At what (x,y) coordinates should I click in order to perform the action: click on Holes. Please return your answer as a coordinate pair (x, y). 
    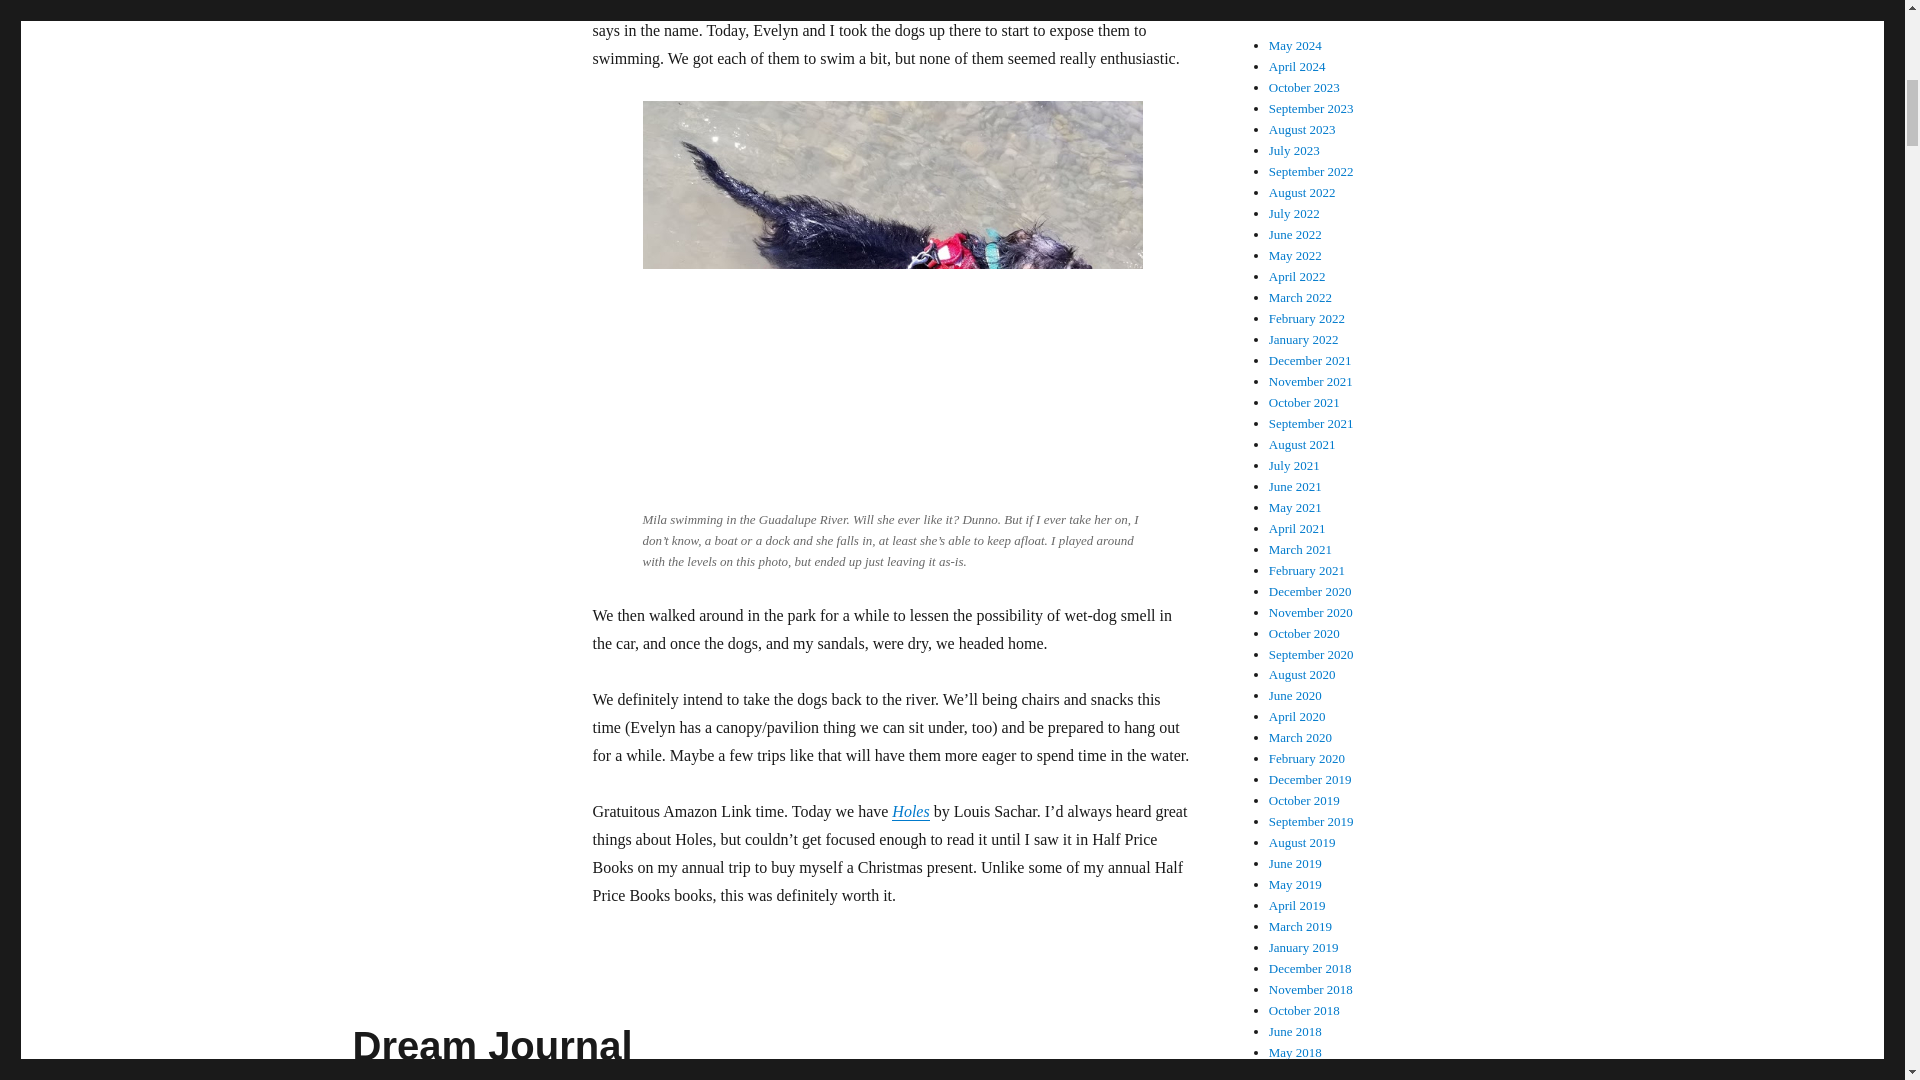
    Looking at the image, I should click on (910, 811).